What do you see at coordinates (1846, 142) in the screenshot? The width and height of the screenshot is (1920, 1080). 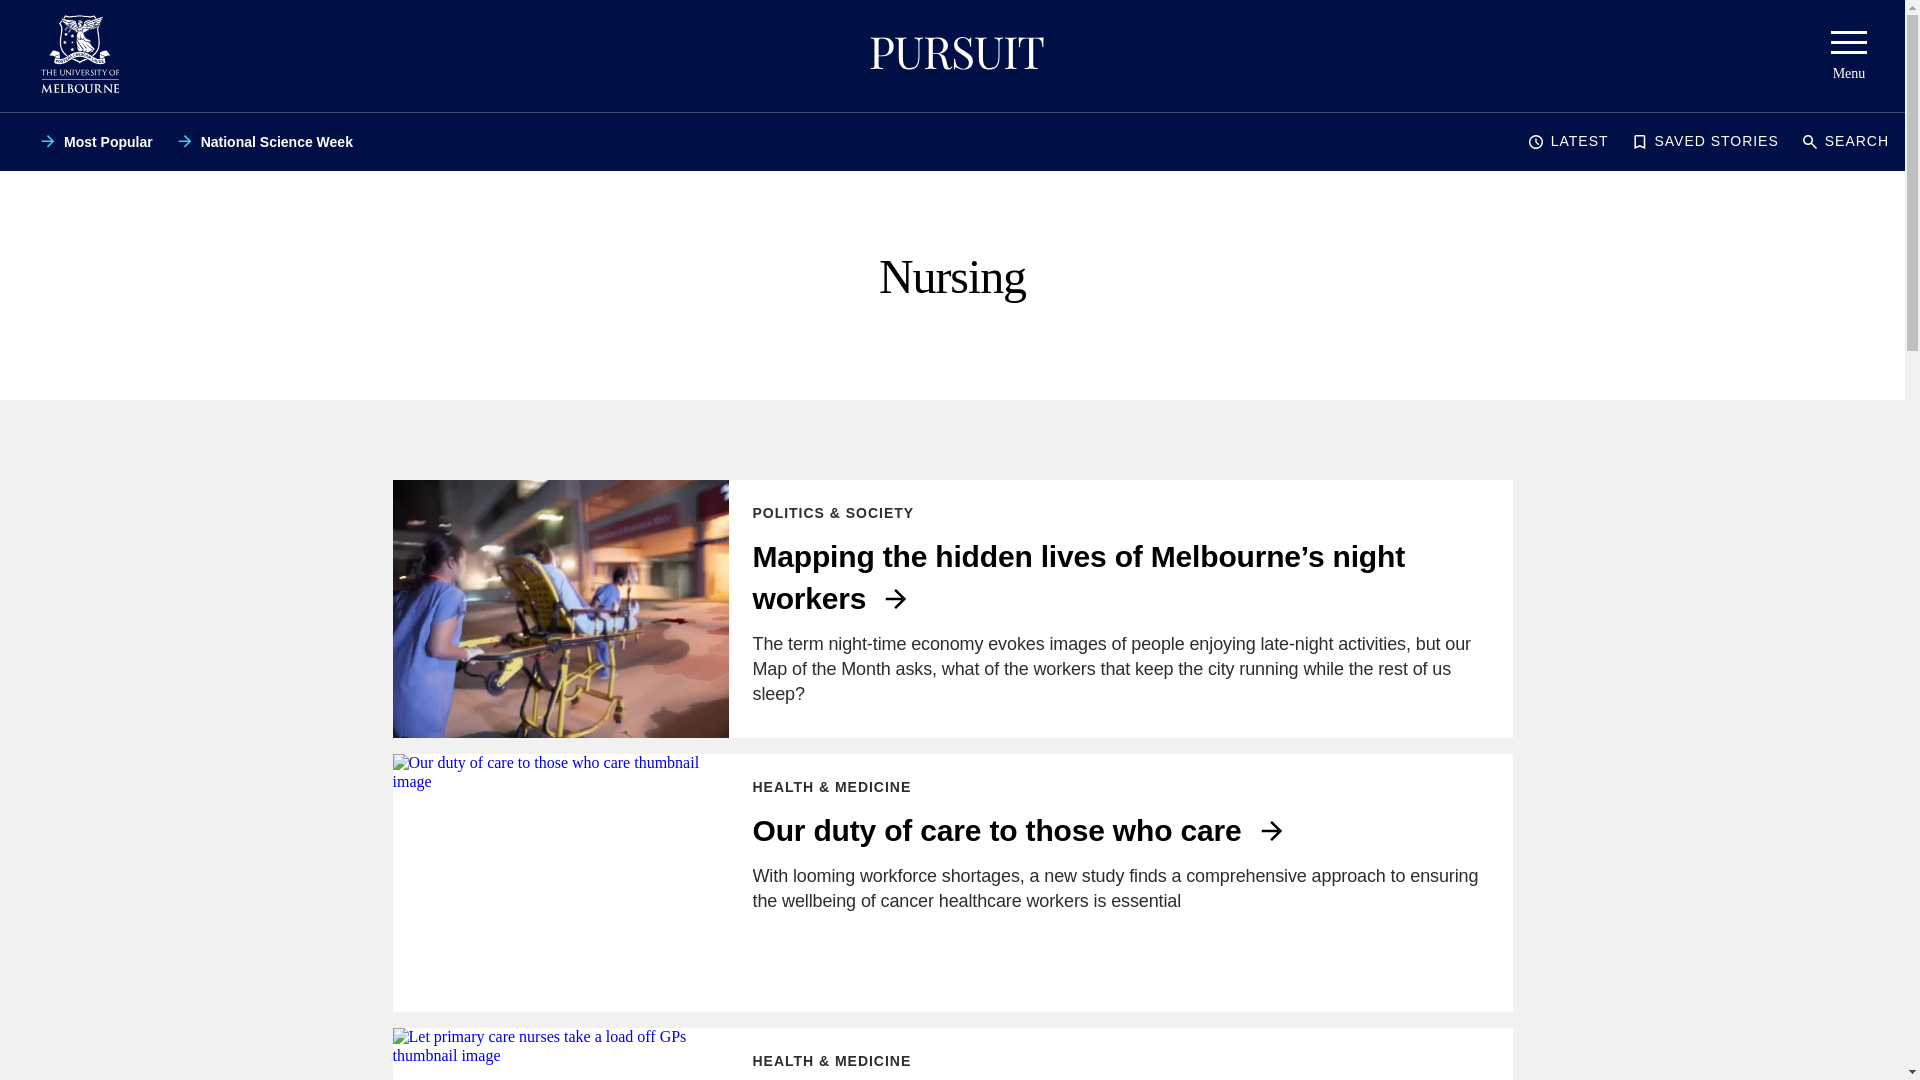 I see `SEARCH` at bounding box center [1846, 142].